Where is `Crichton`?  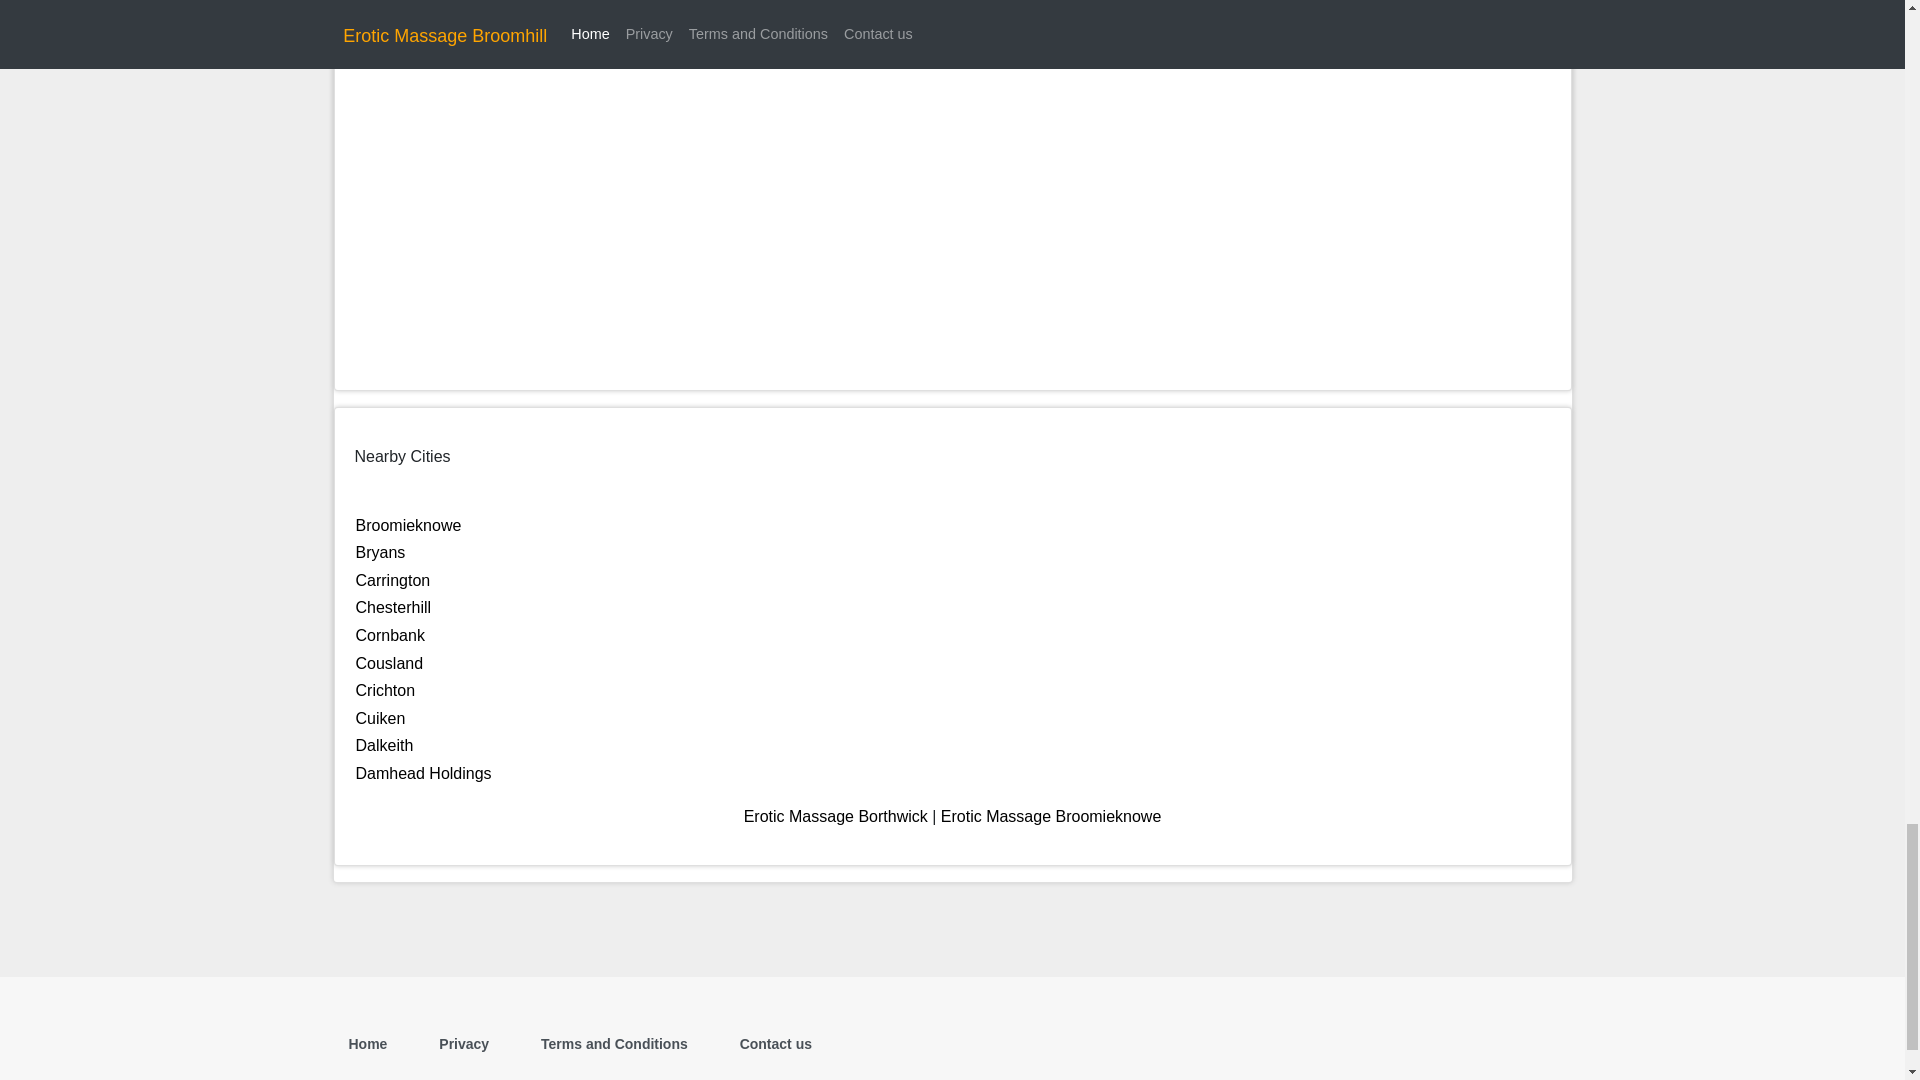 Crichton is located at coordinates (386, 690).